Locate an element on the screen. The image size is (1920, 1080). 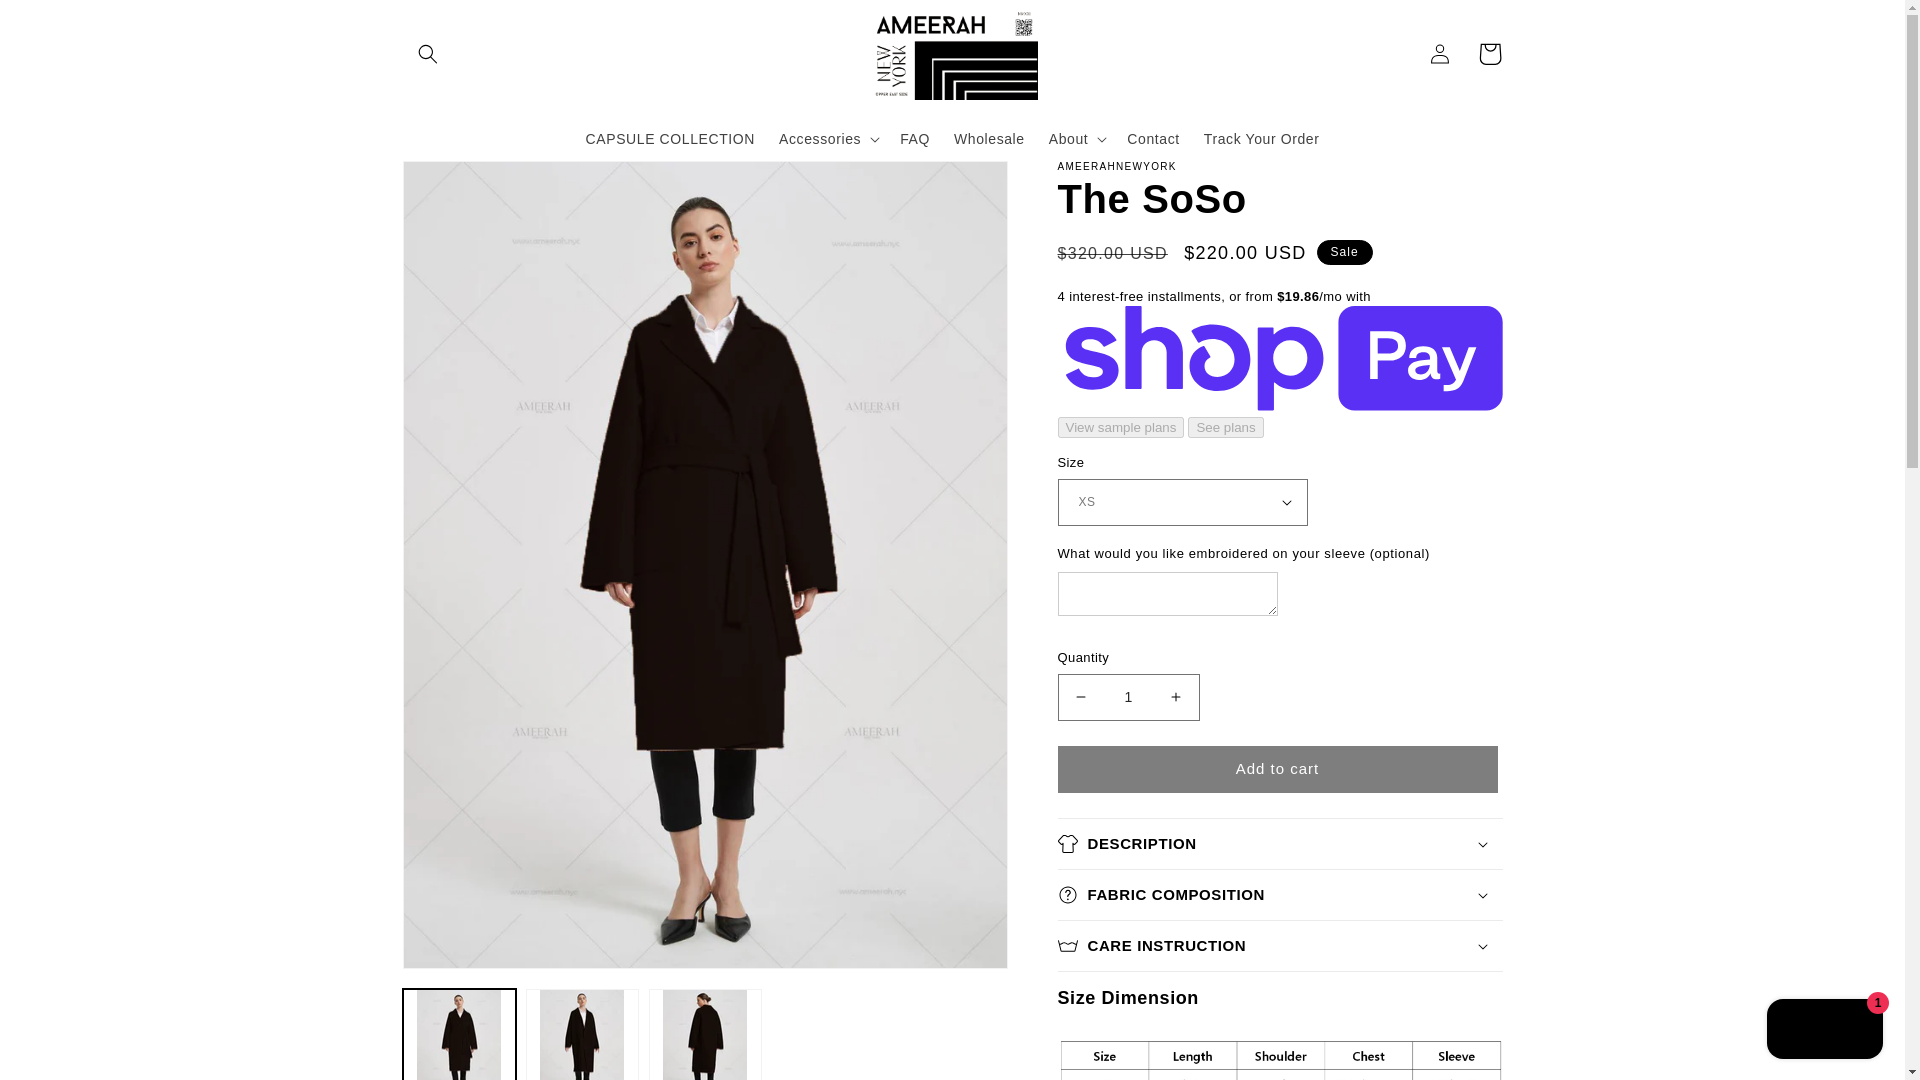
Skip to content is located at coordinates (60, 23).